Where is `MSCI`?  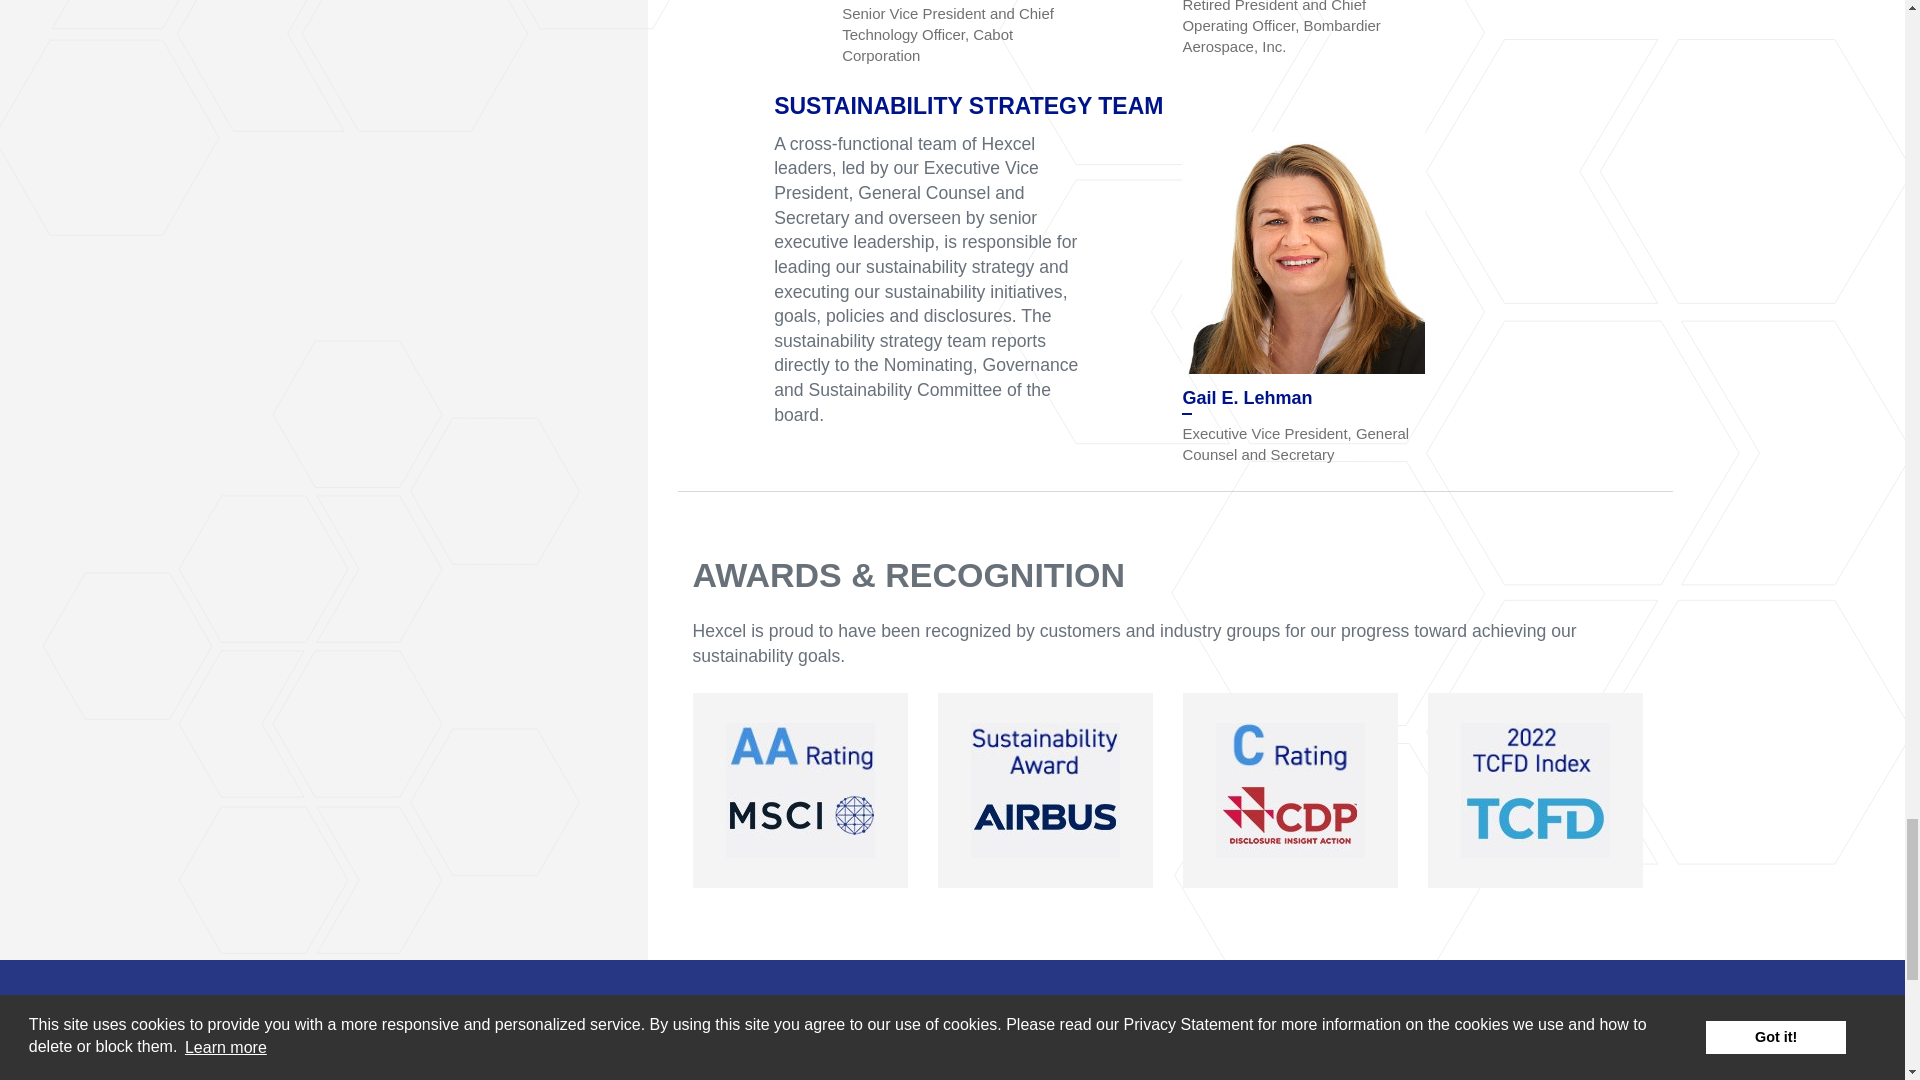
MSCI is located at coordinates (800, 790).